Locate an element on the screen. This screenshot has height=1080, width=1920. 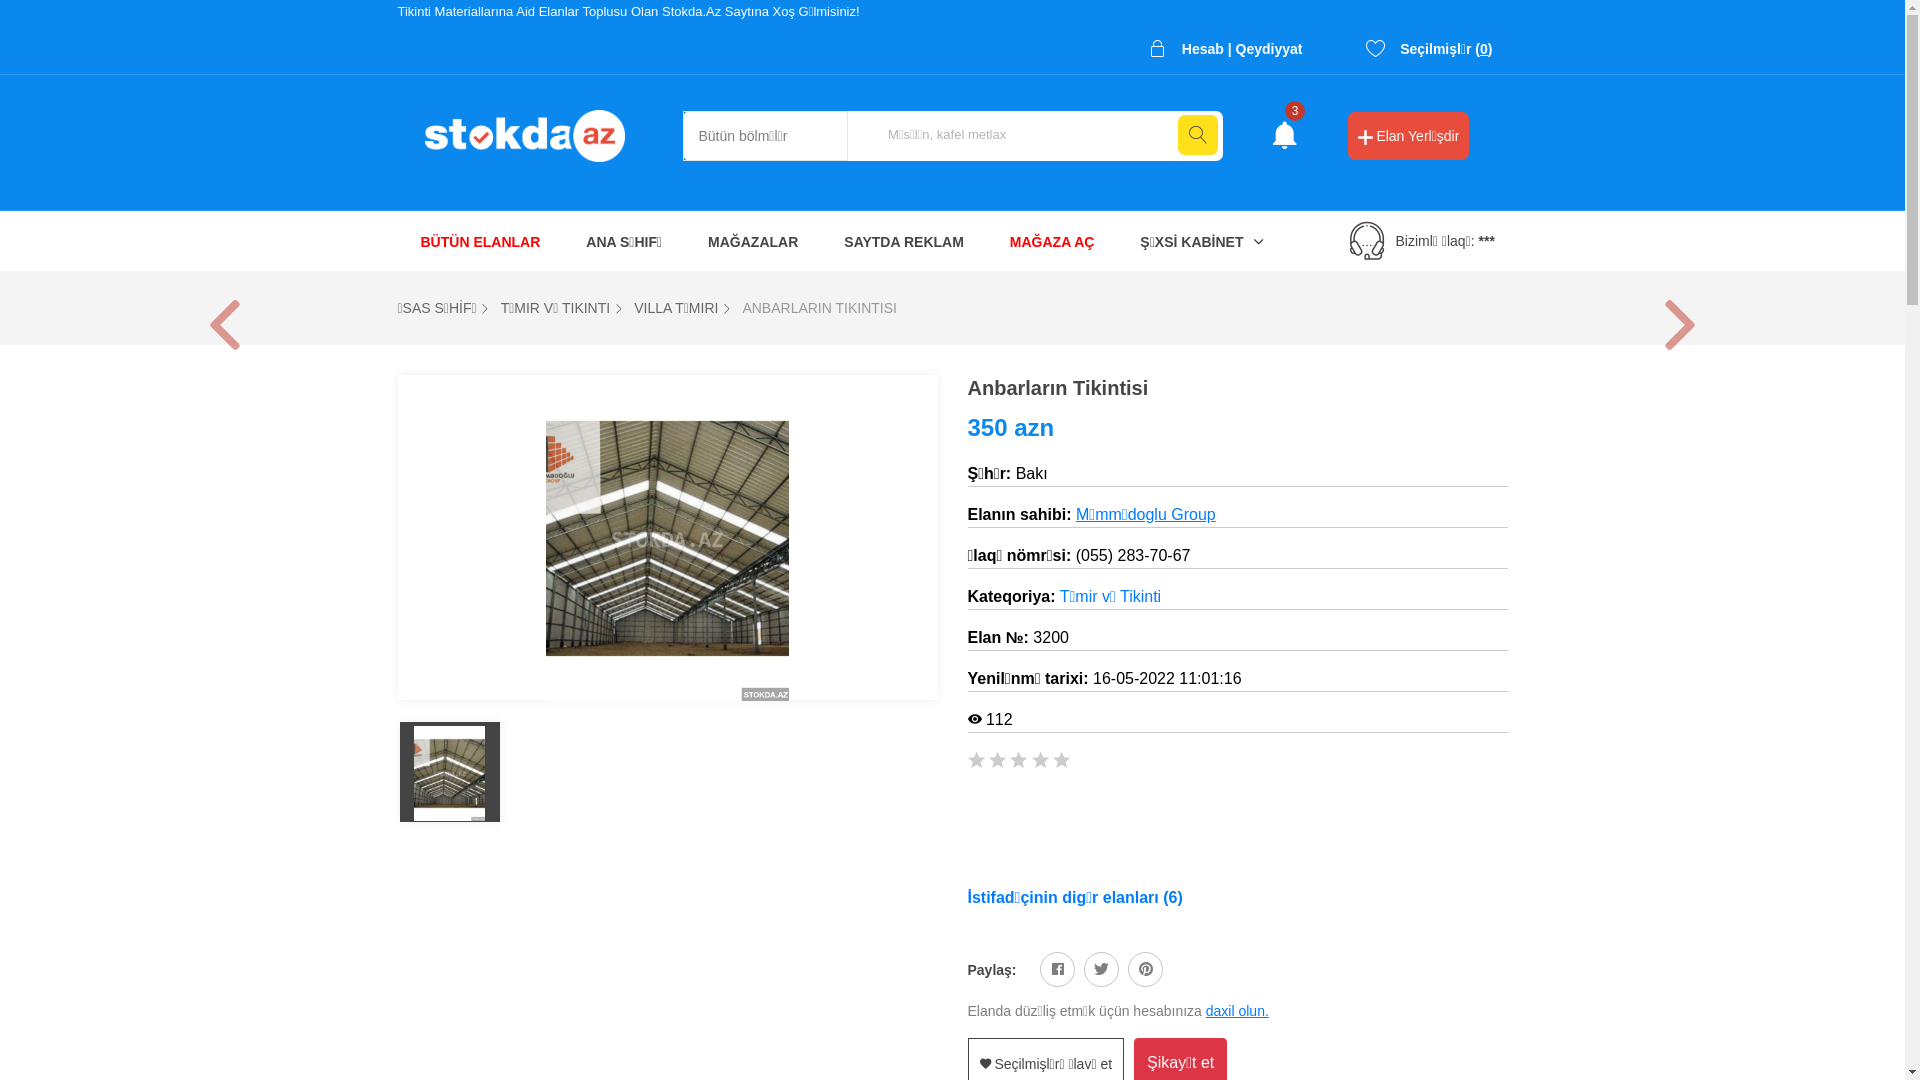
SAYTDA REKLAM is located at coordinates (904, 241).